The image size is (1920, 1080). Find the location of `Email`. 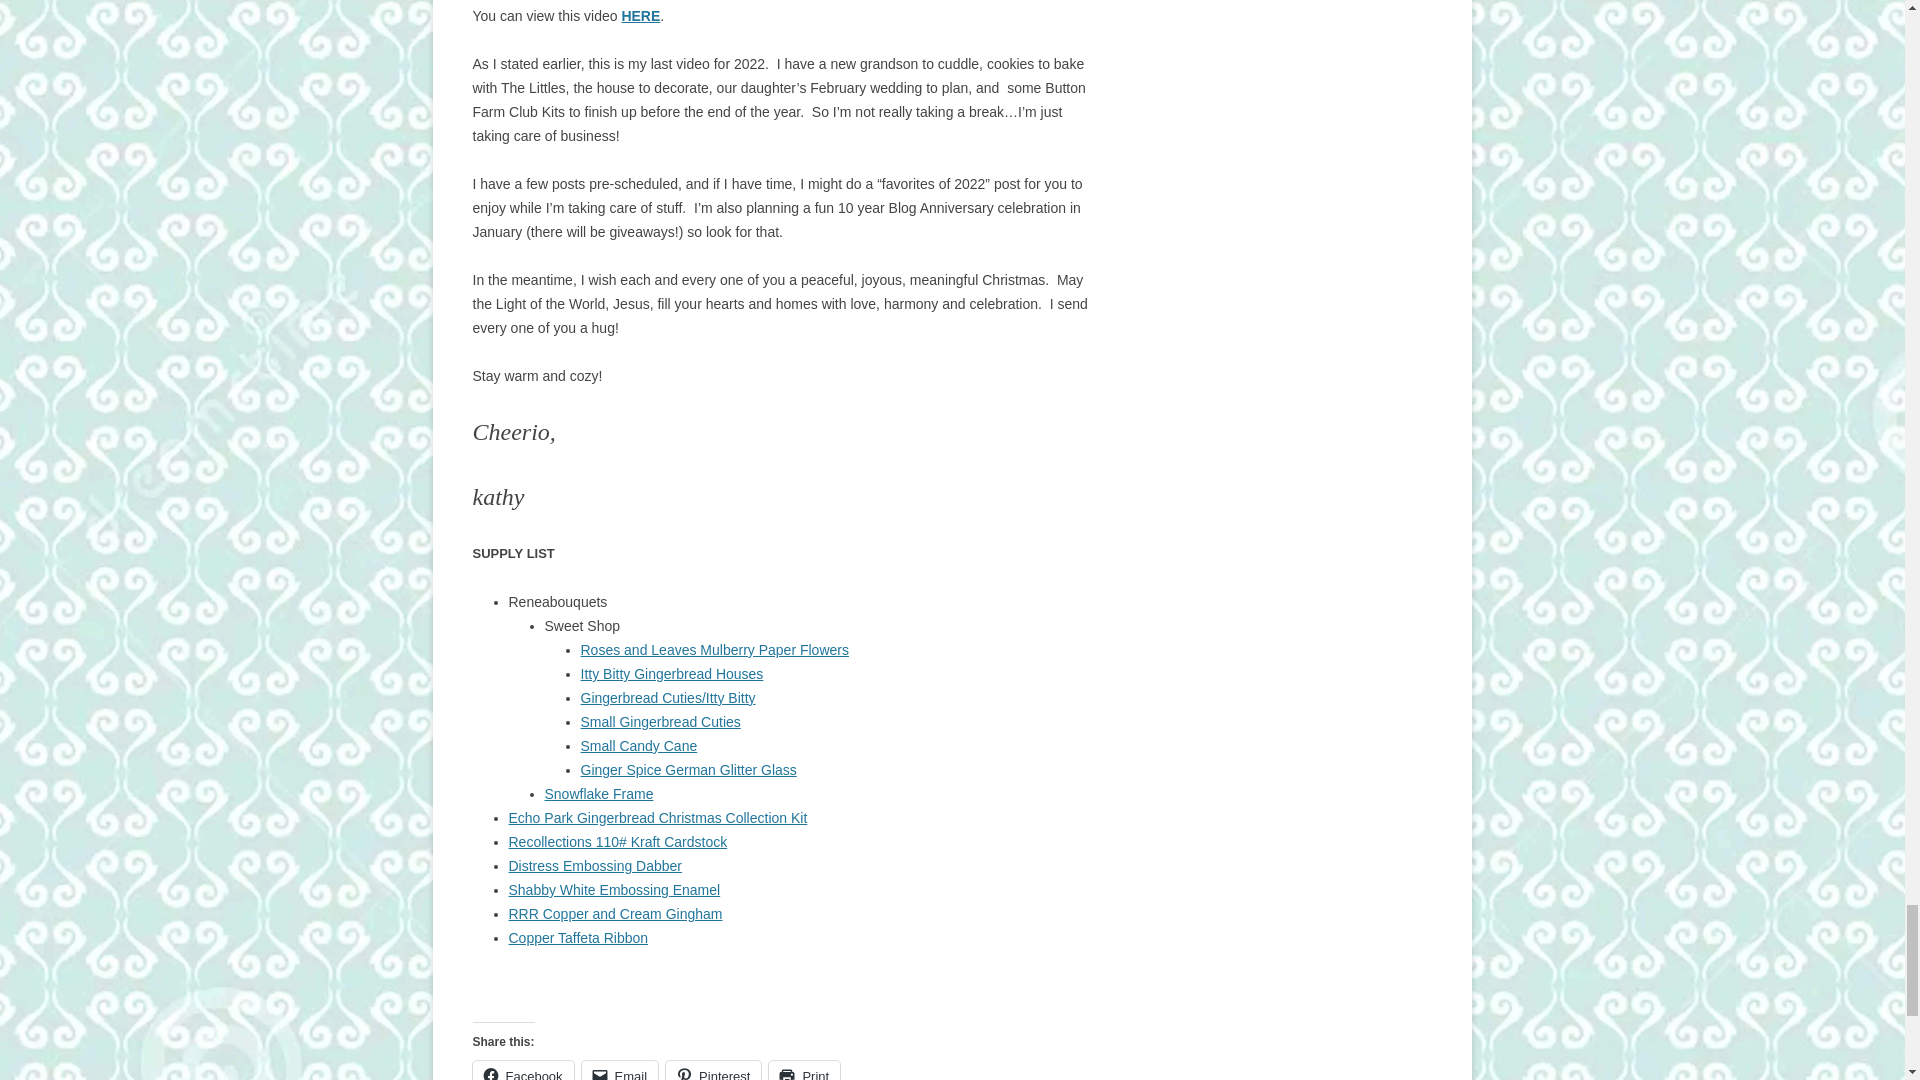

Email is located at coordinates (620, 1070).